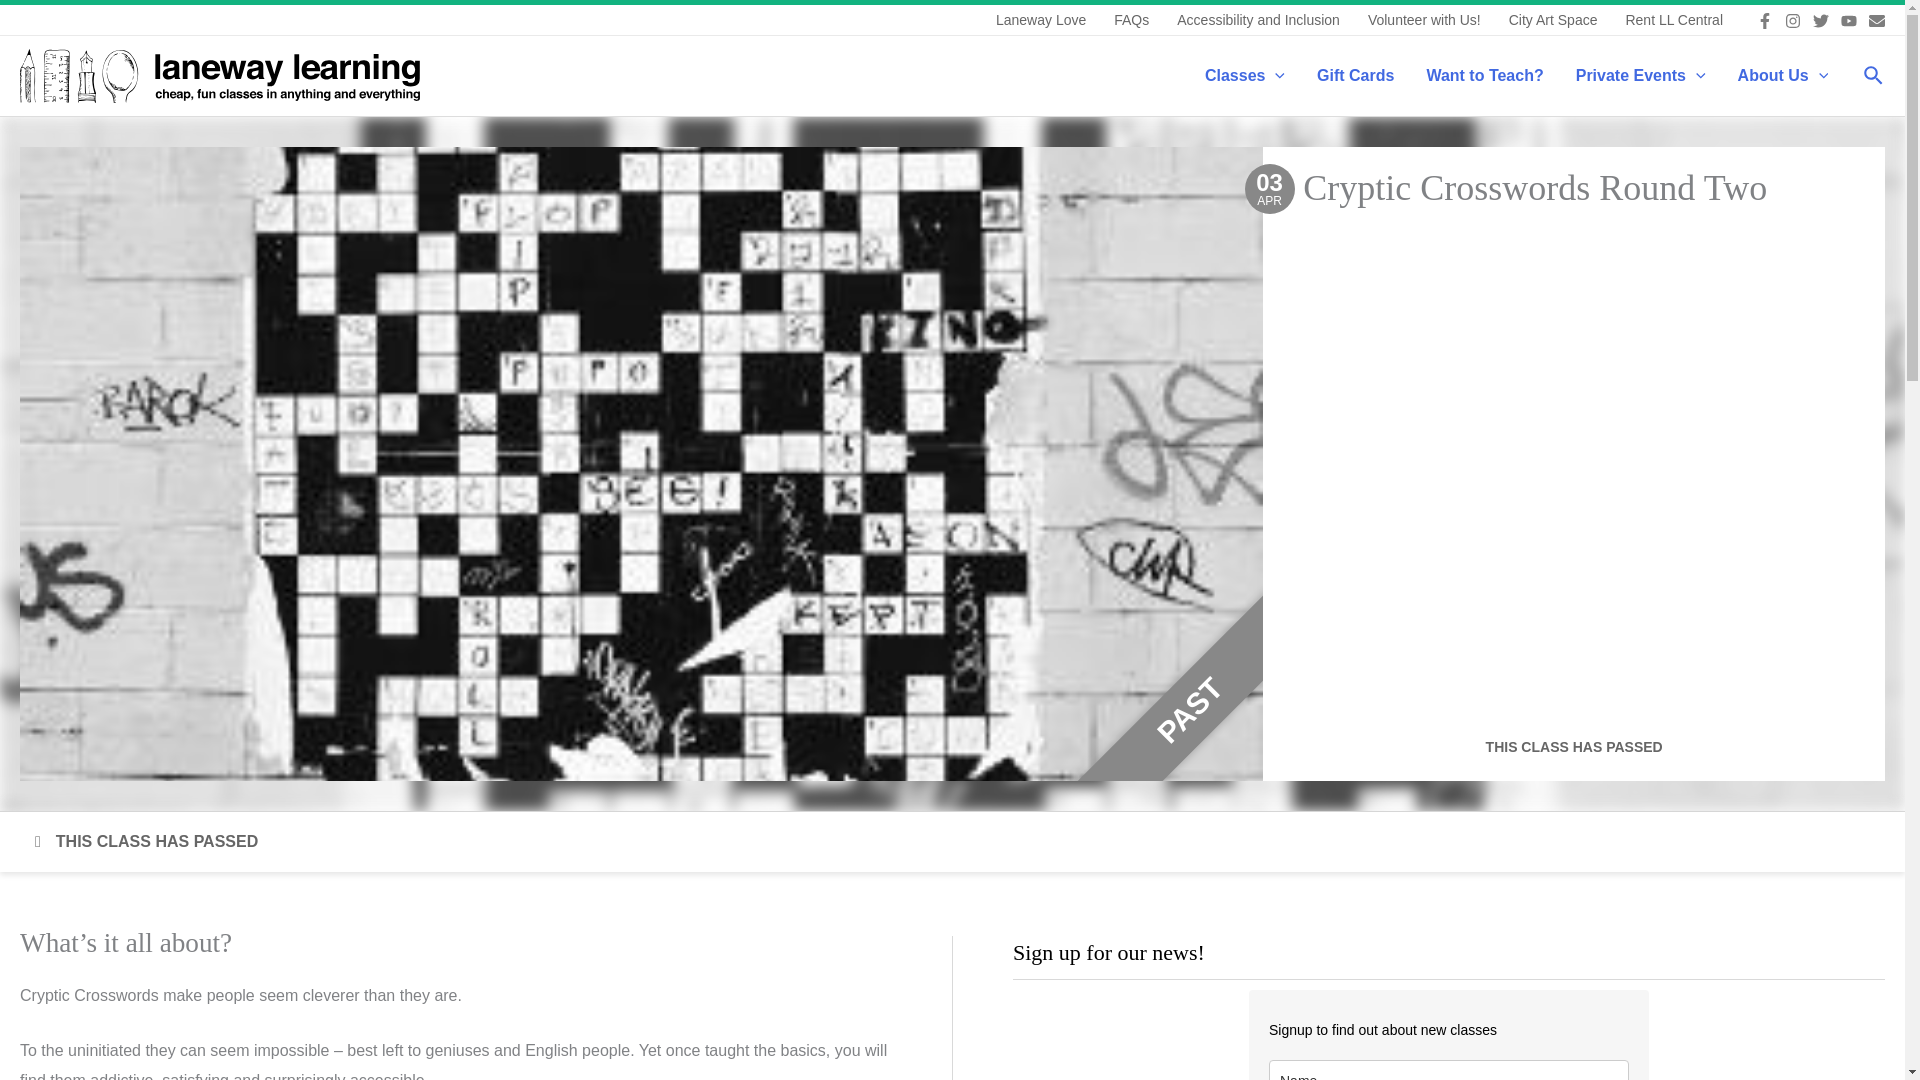  Describe the element at coordinates (1132, 20) in the screenshot. I see `FAQs` at that location.